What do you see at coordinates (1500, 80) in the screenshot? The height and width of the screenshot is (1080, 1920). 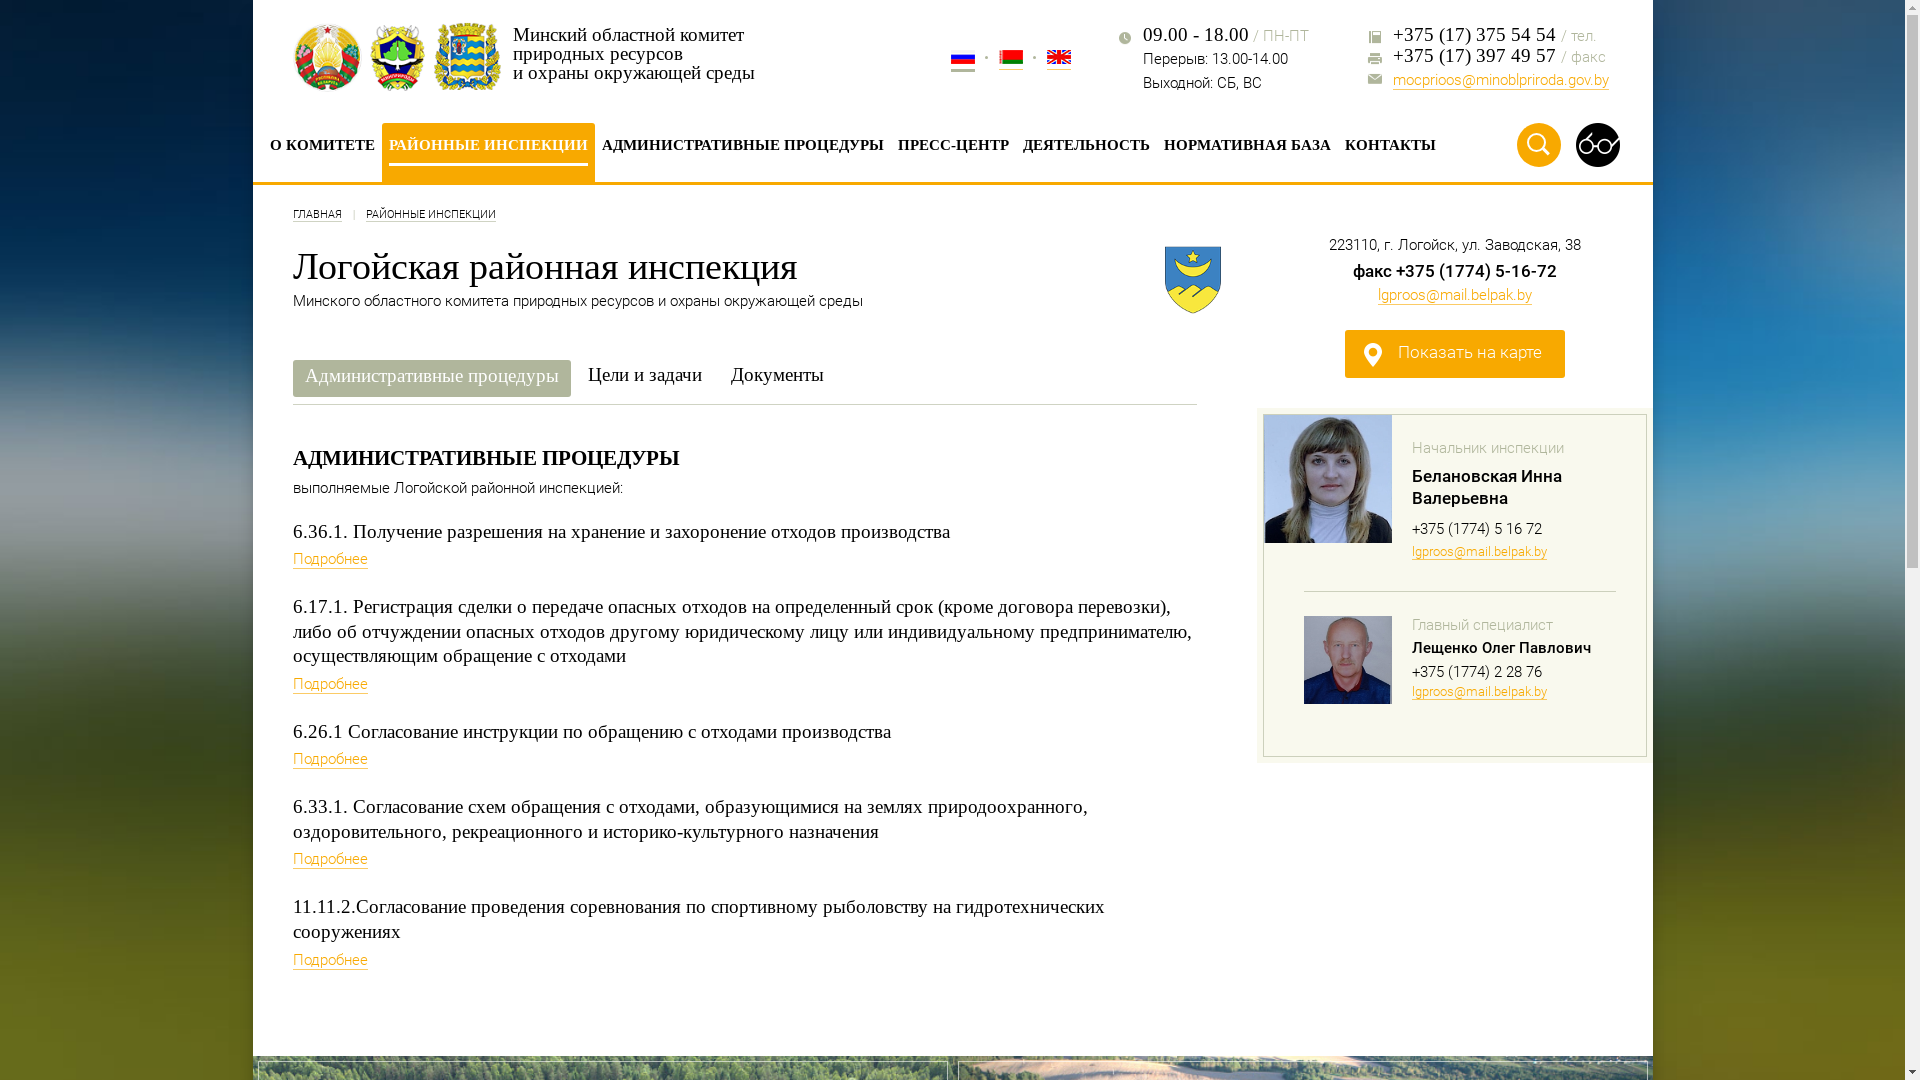 I see `mocprioos@minoblpriroda.gov.by` at bounding box center [1500, 80].